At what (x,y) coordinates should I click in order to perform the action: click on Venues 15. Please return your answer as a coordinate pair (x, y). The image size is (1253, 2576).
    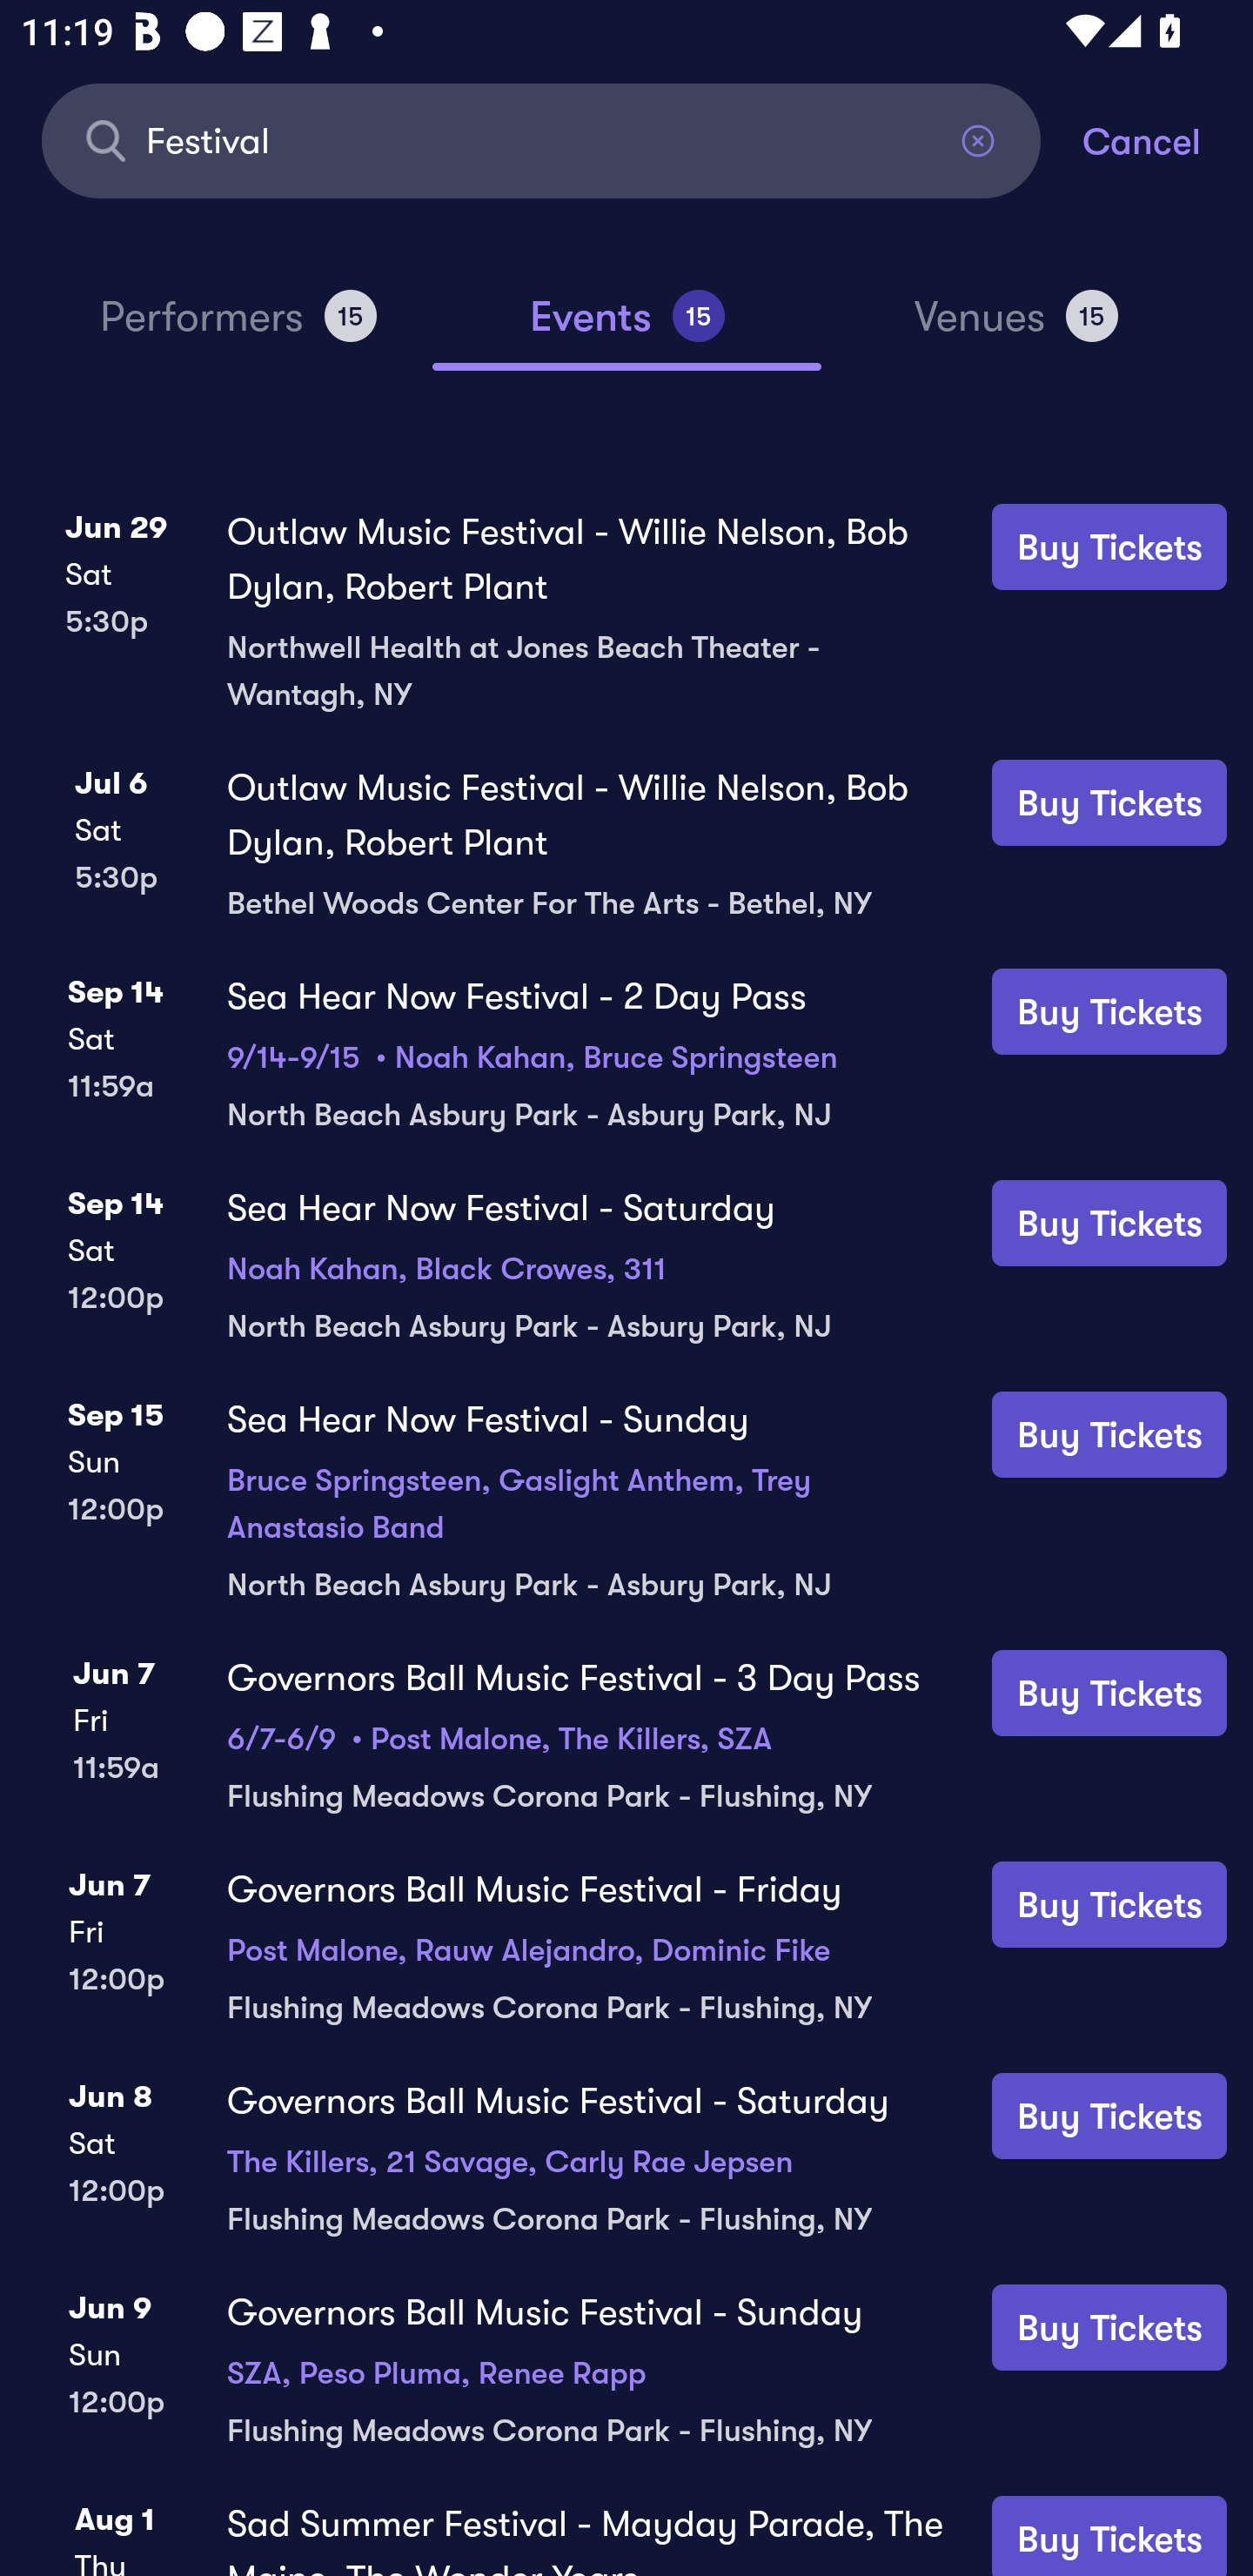
    Looking at the image, I should click on (1016, 329).